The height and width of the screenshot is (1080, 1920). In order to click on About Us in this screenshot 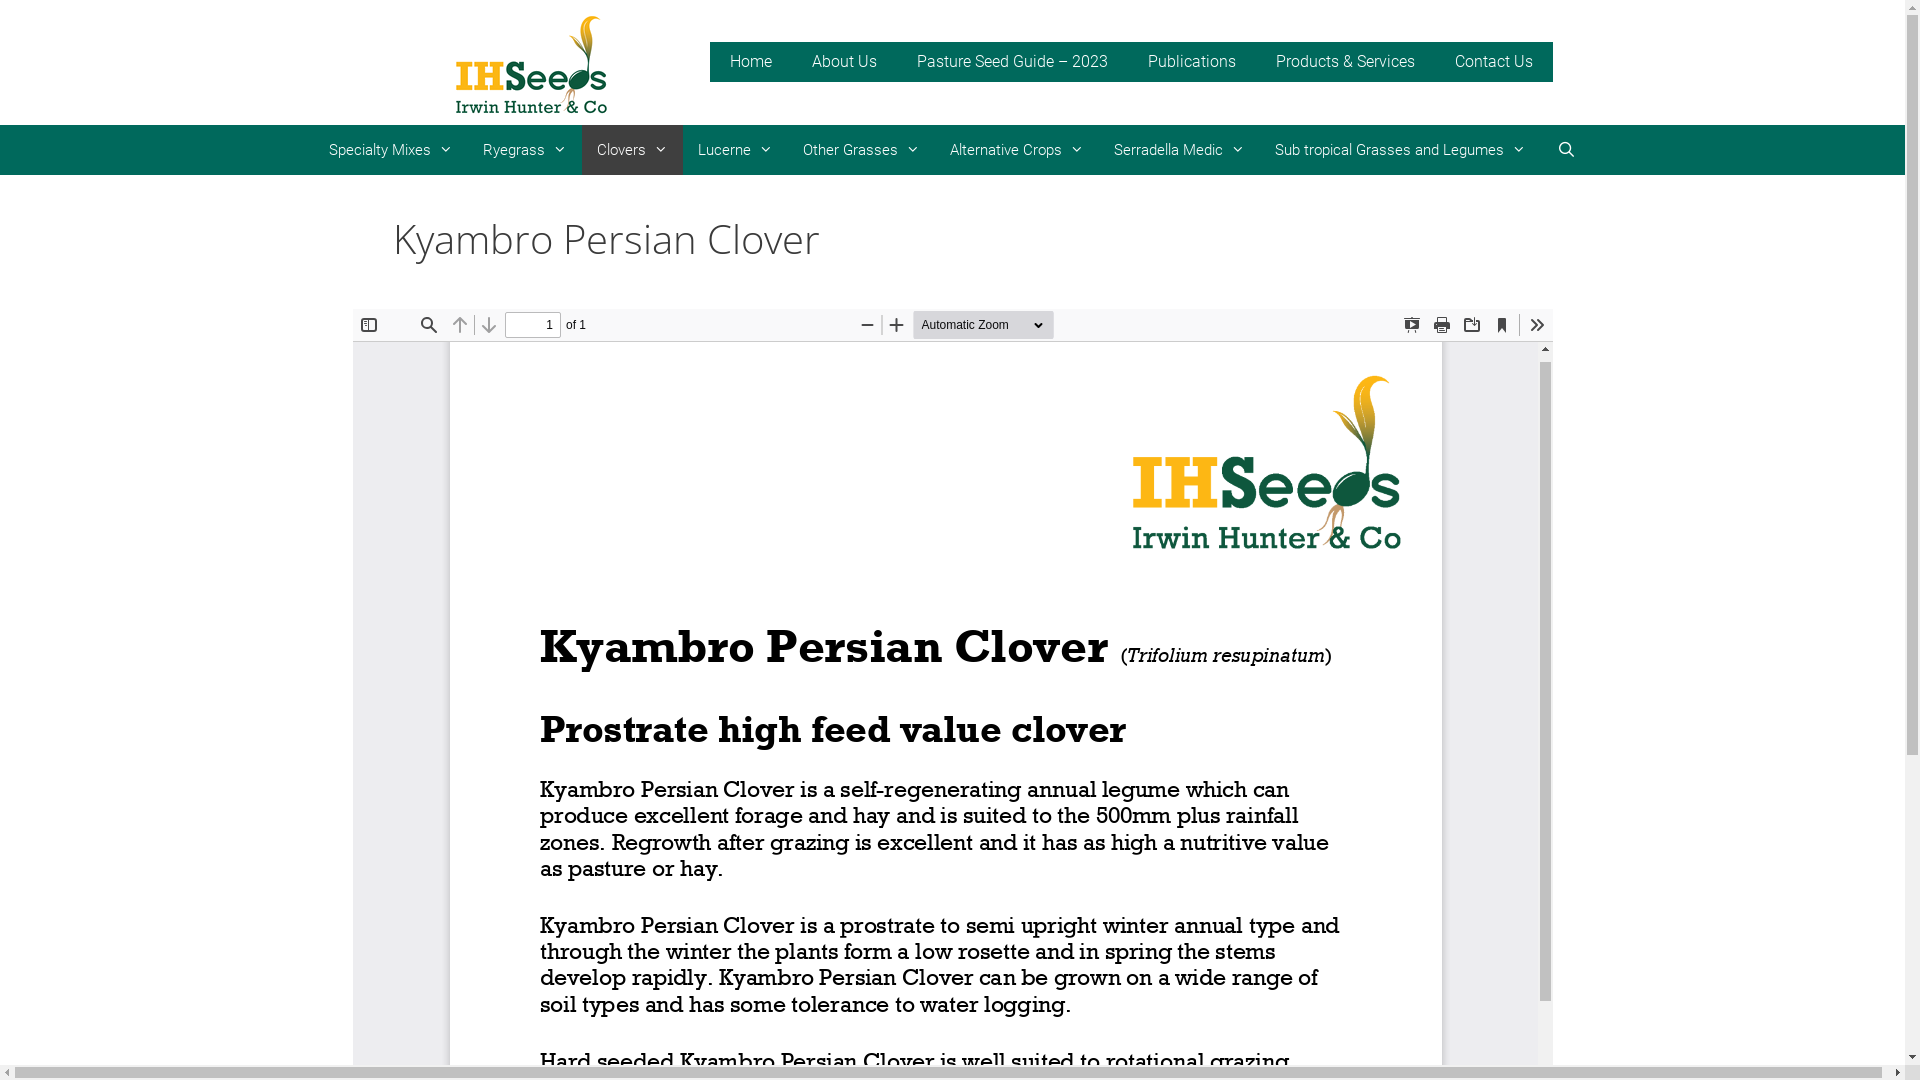, I will do `click(844, 62)`.